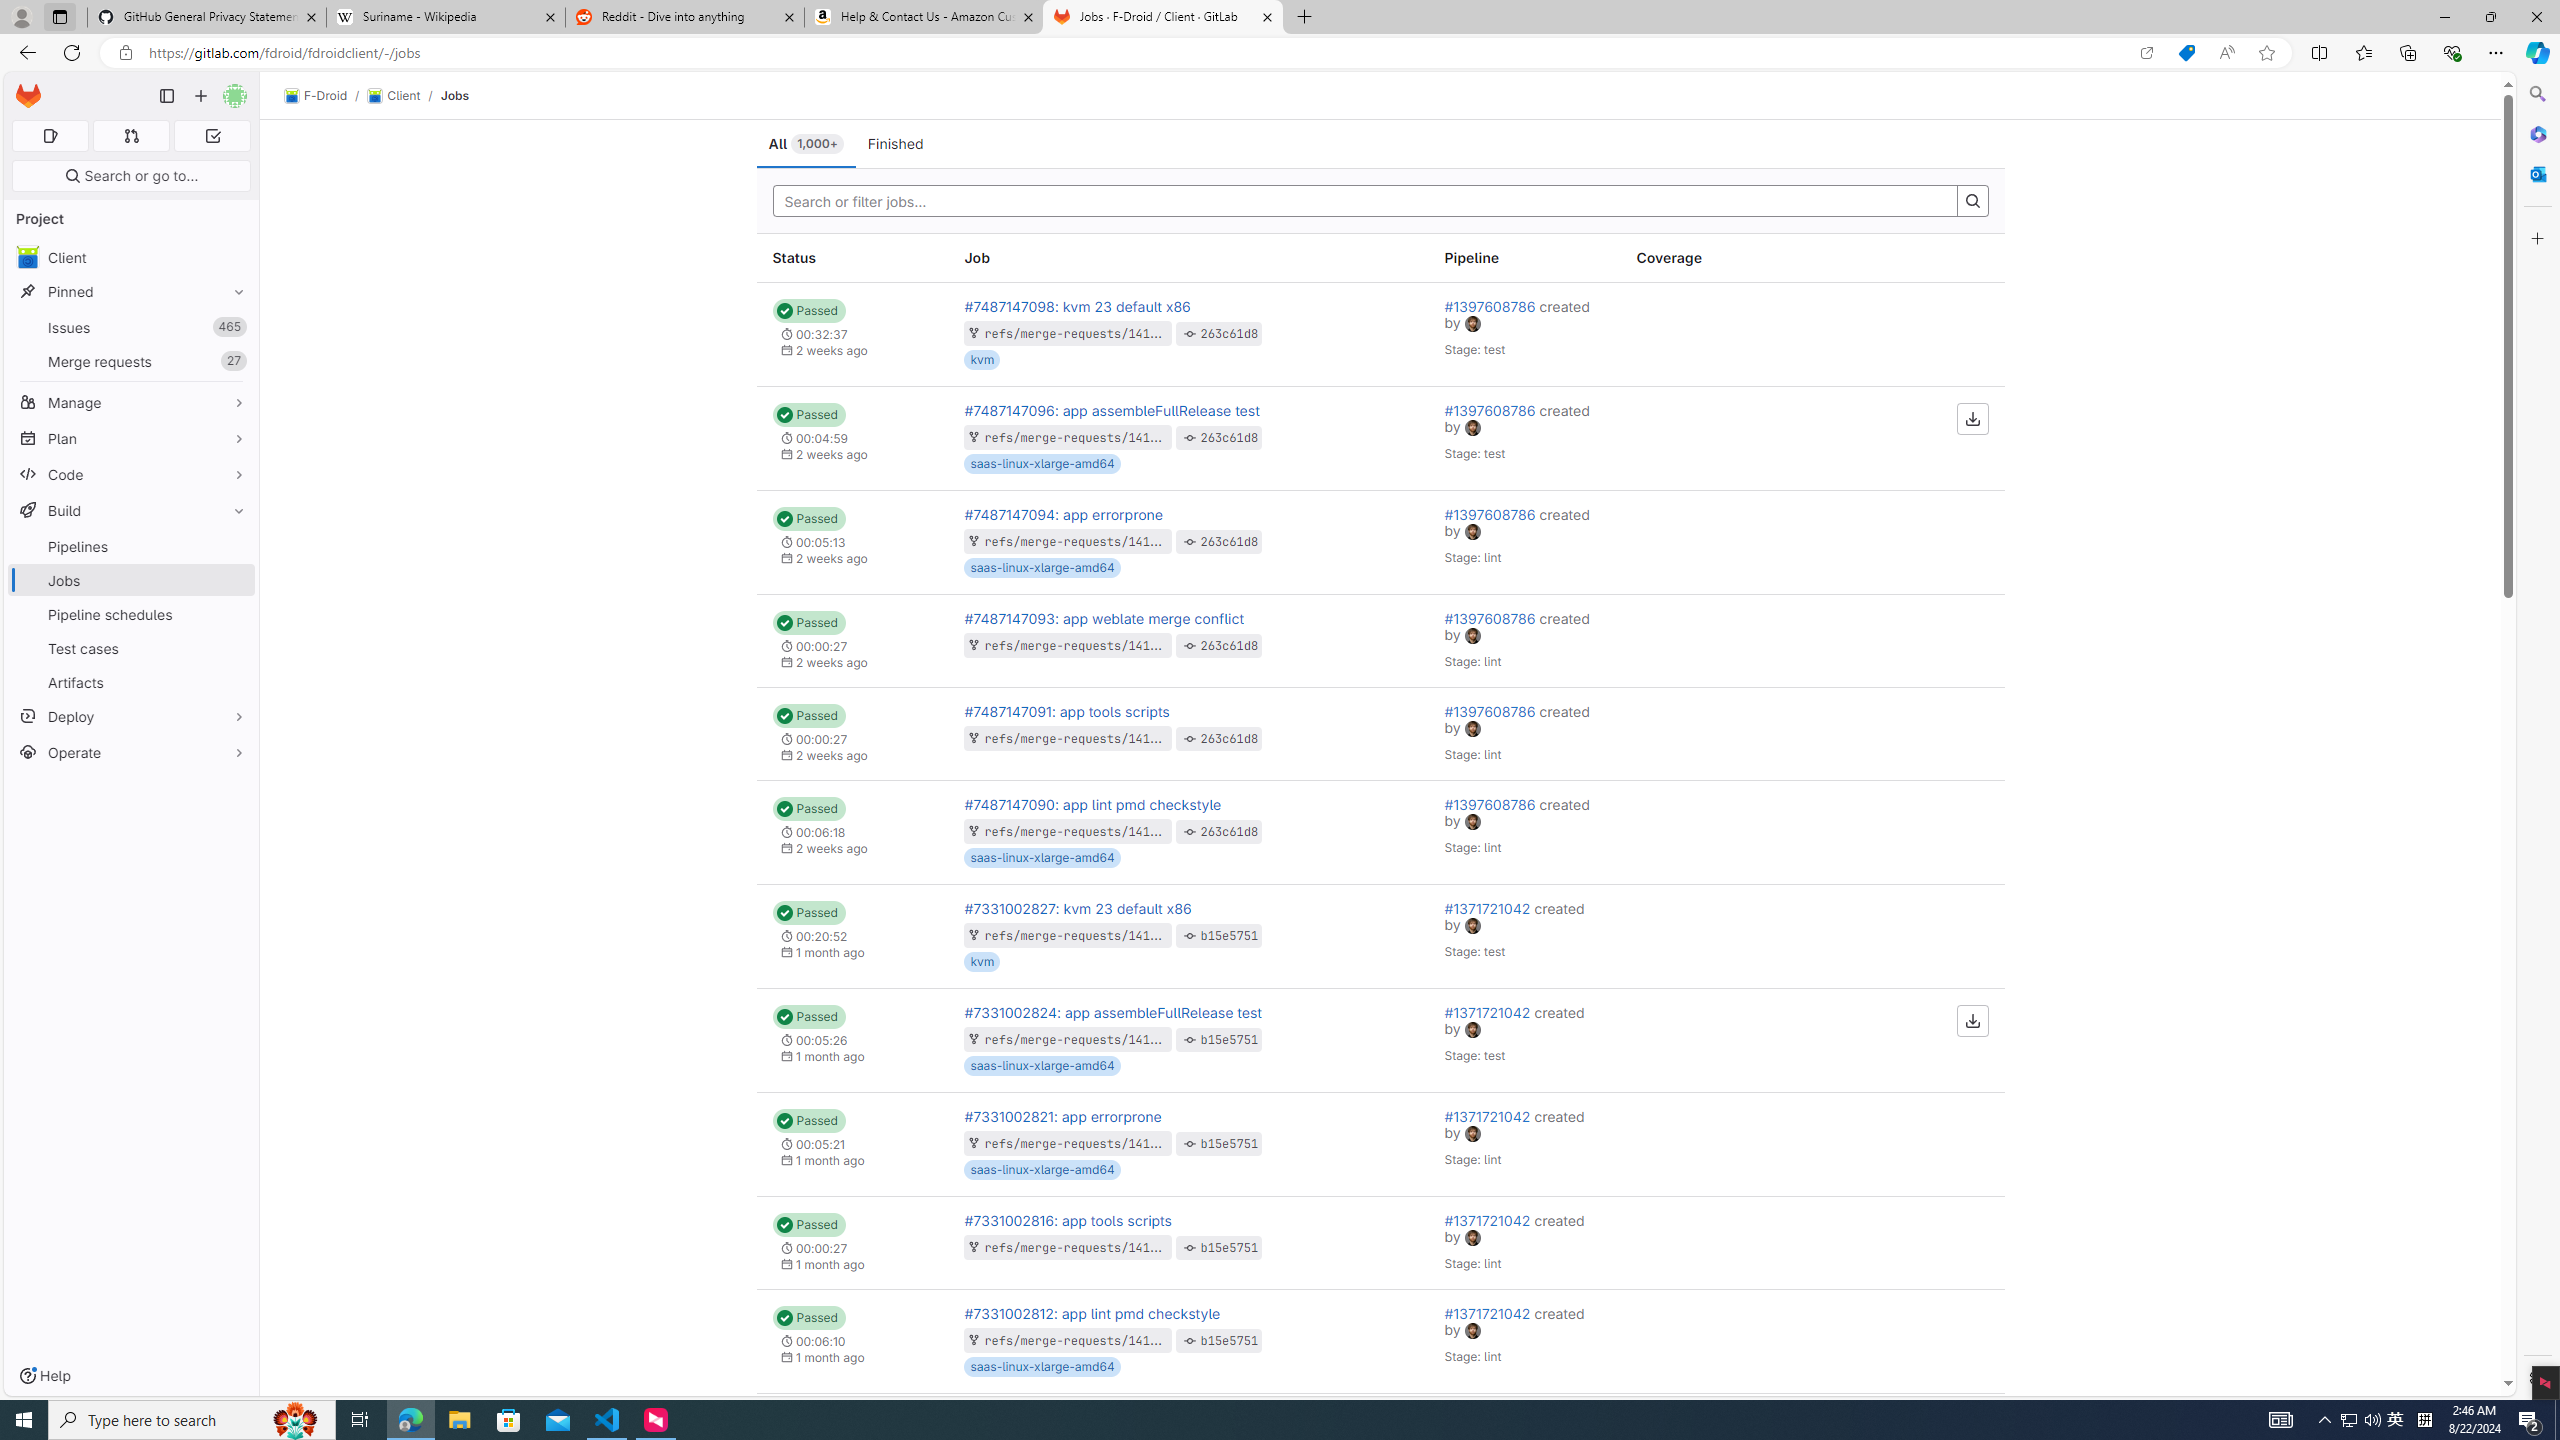  What do you see at coordinates (130, 136) in the screenshot?
I see `Merge requests 0` at bounding box center [130, 136].